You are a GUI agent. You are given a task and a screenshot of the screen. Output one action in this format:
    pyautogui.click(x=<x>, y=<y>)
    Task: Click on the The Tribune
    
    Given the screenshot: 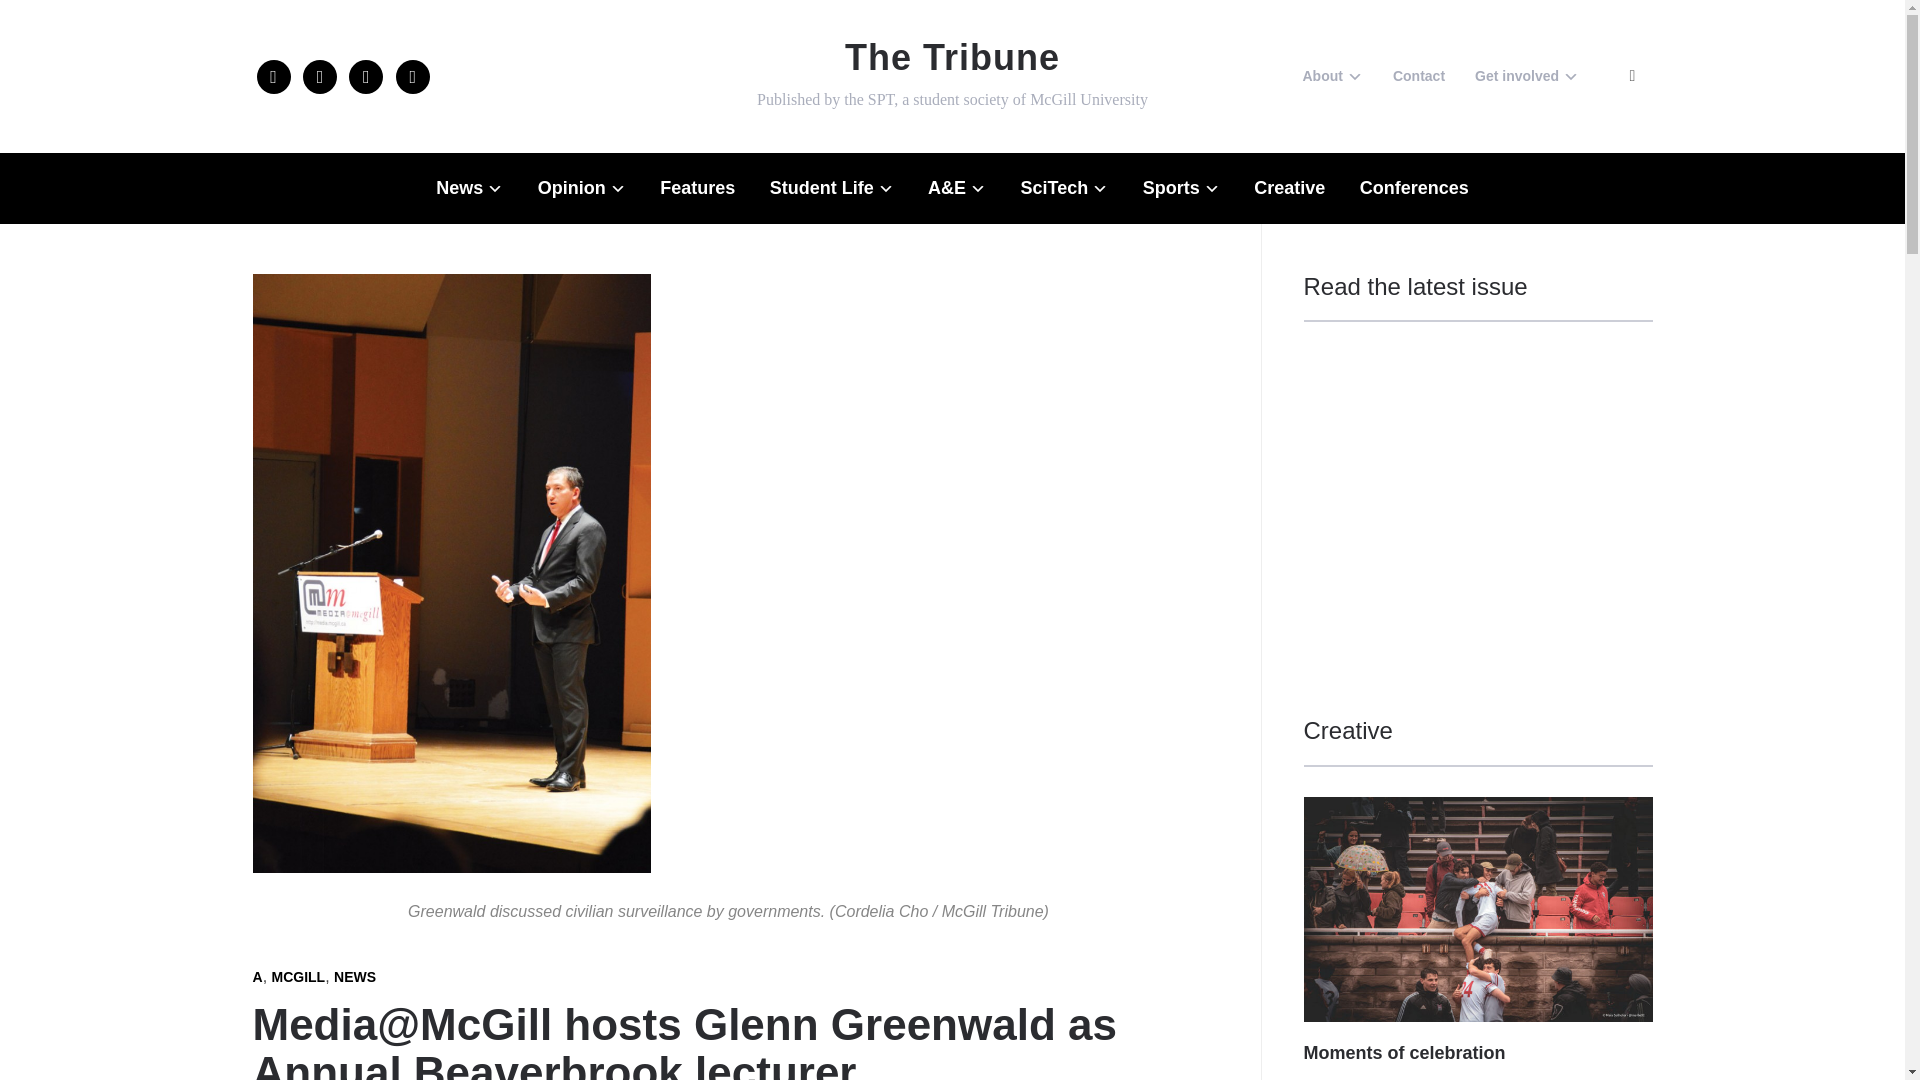 What is the action you would take?
    pyautogui.click(x=952, y=56)
    